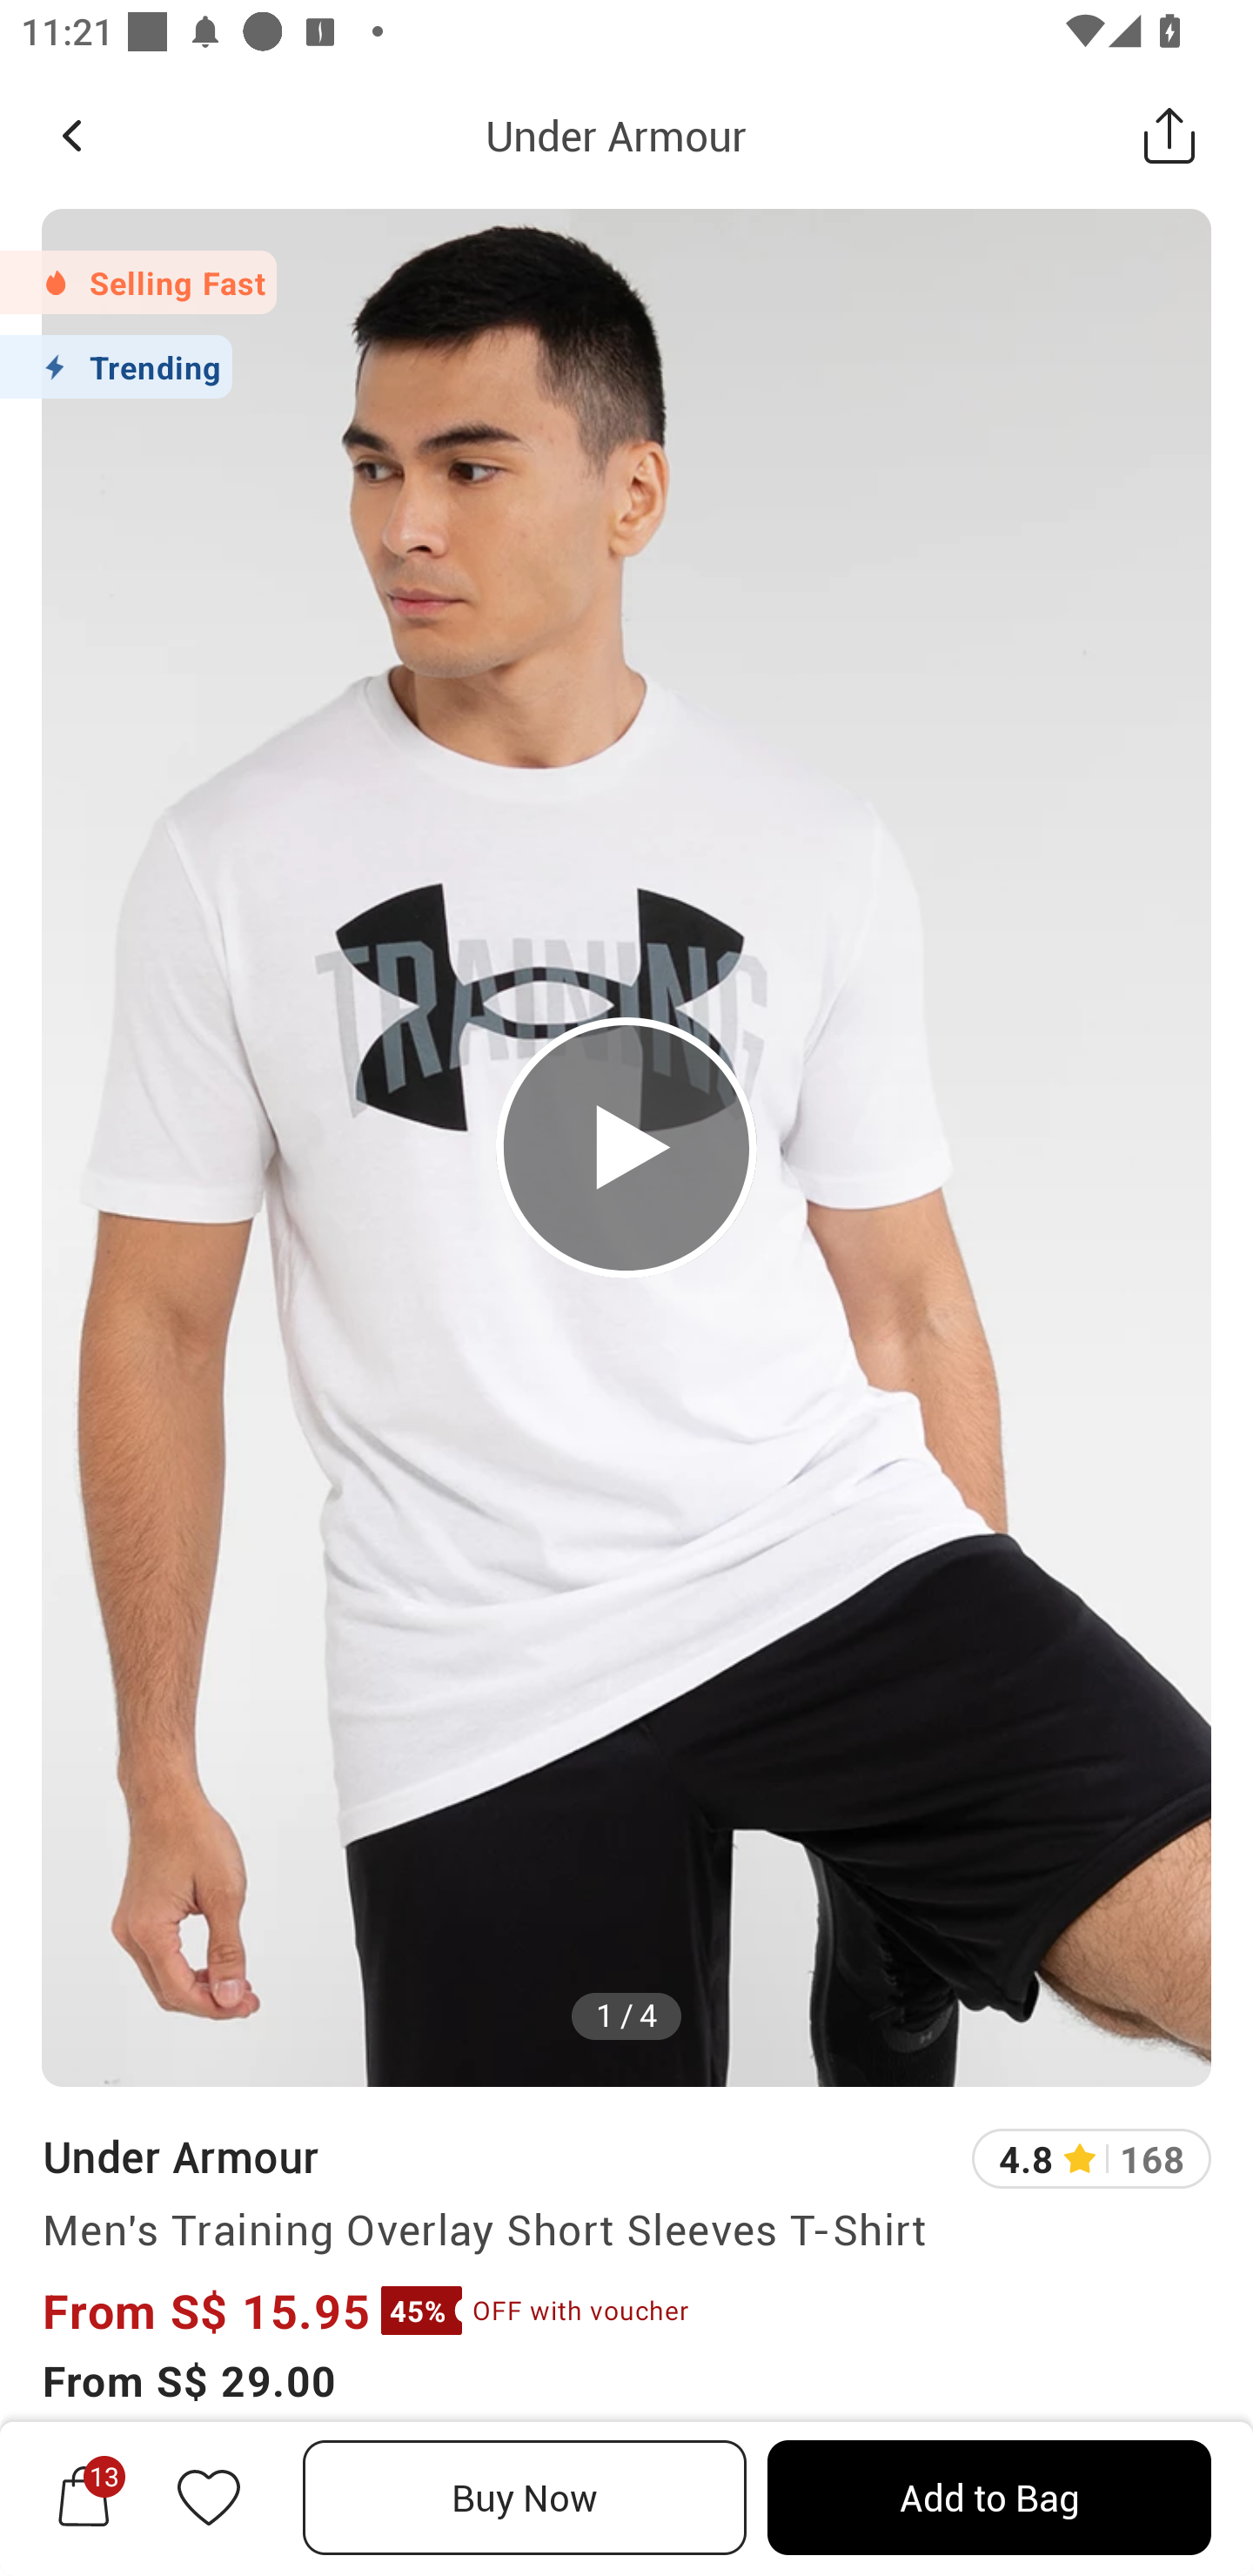 The width and height of the screenshot is (1253, 2576). What do you see at coordinates (616, 135) in the screenshot?
I see `Under Armour` at bounding box center [616, 135].